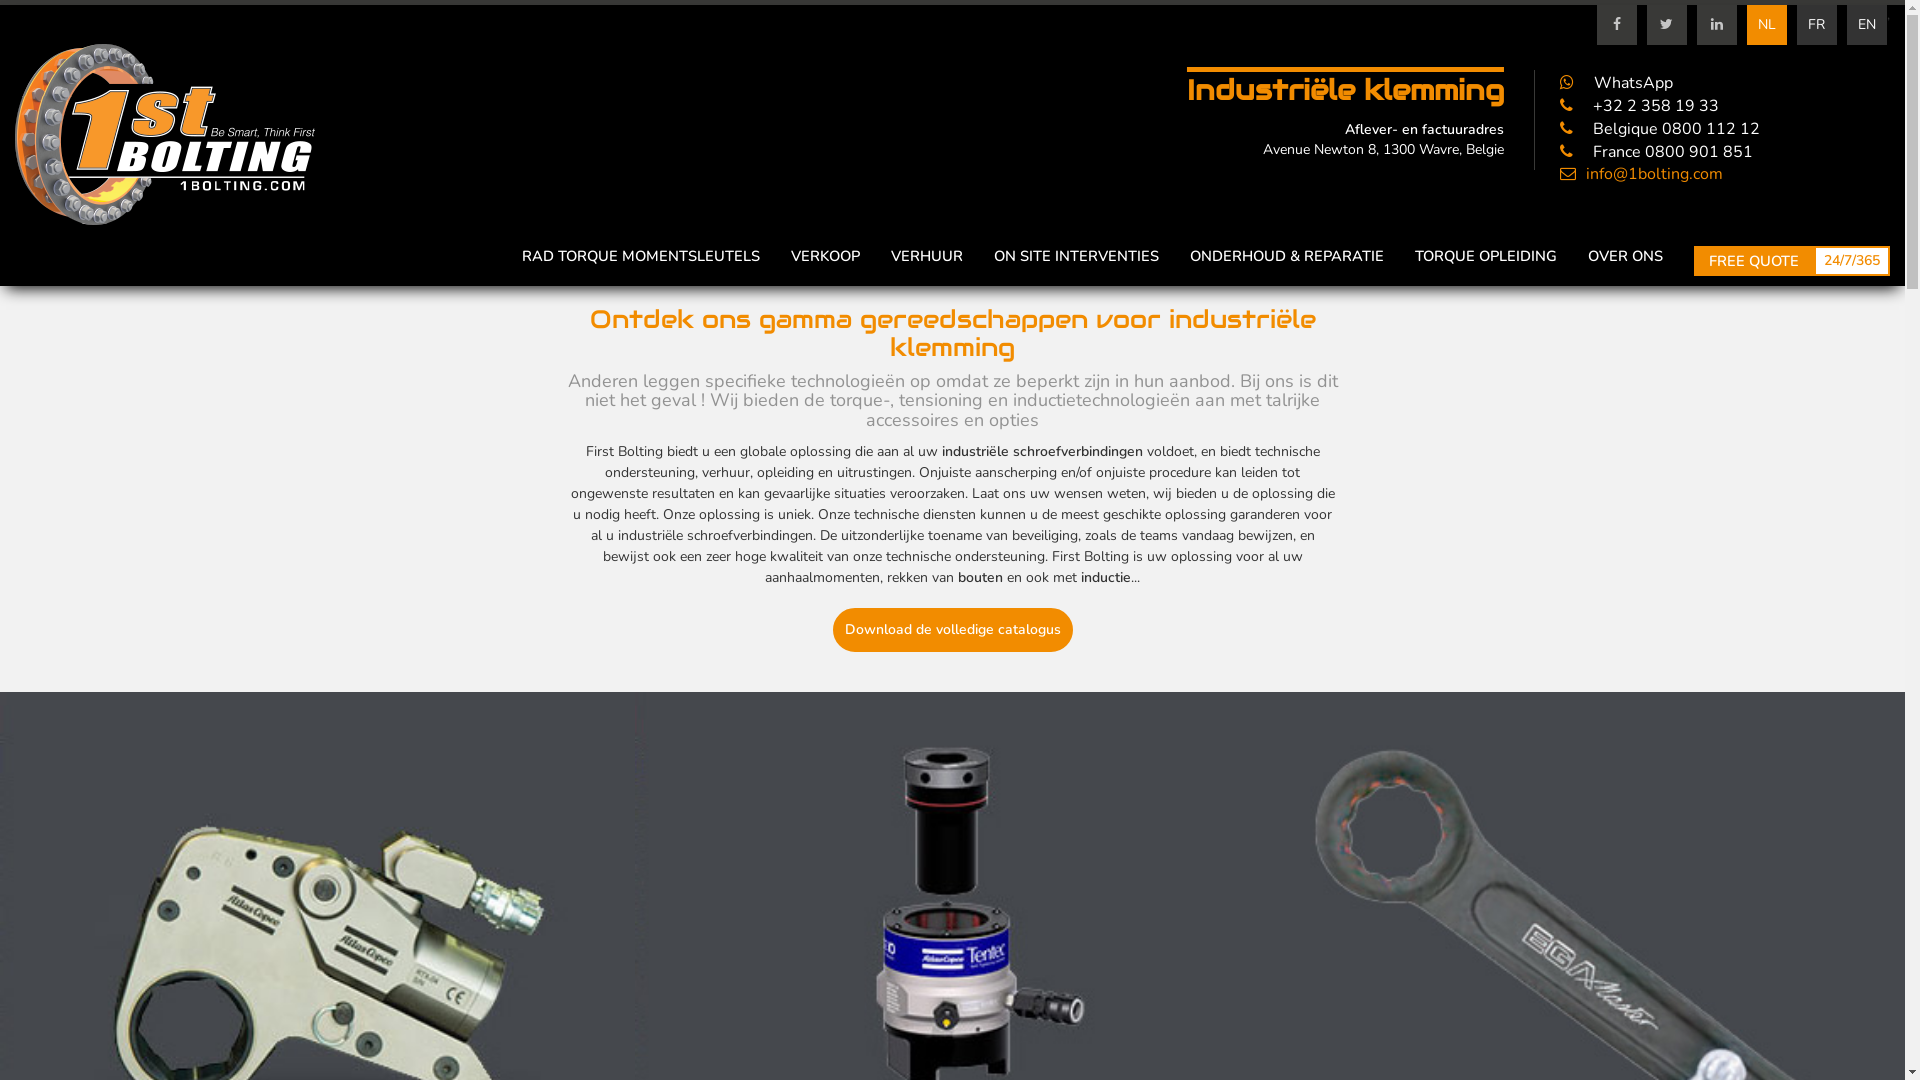  Describe the element at coordinates (927, 256) in the screenshot. I see `VERHUUR` at that location.